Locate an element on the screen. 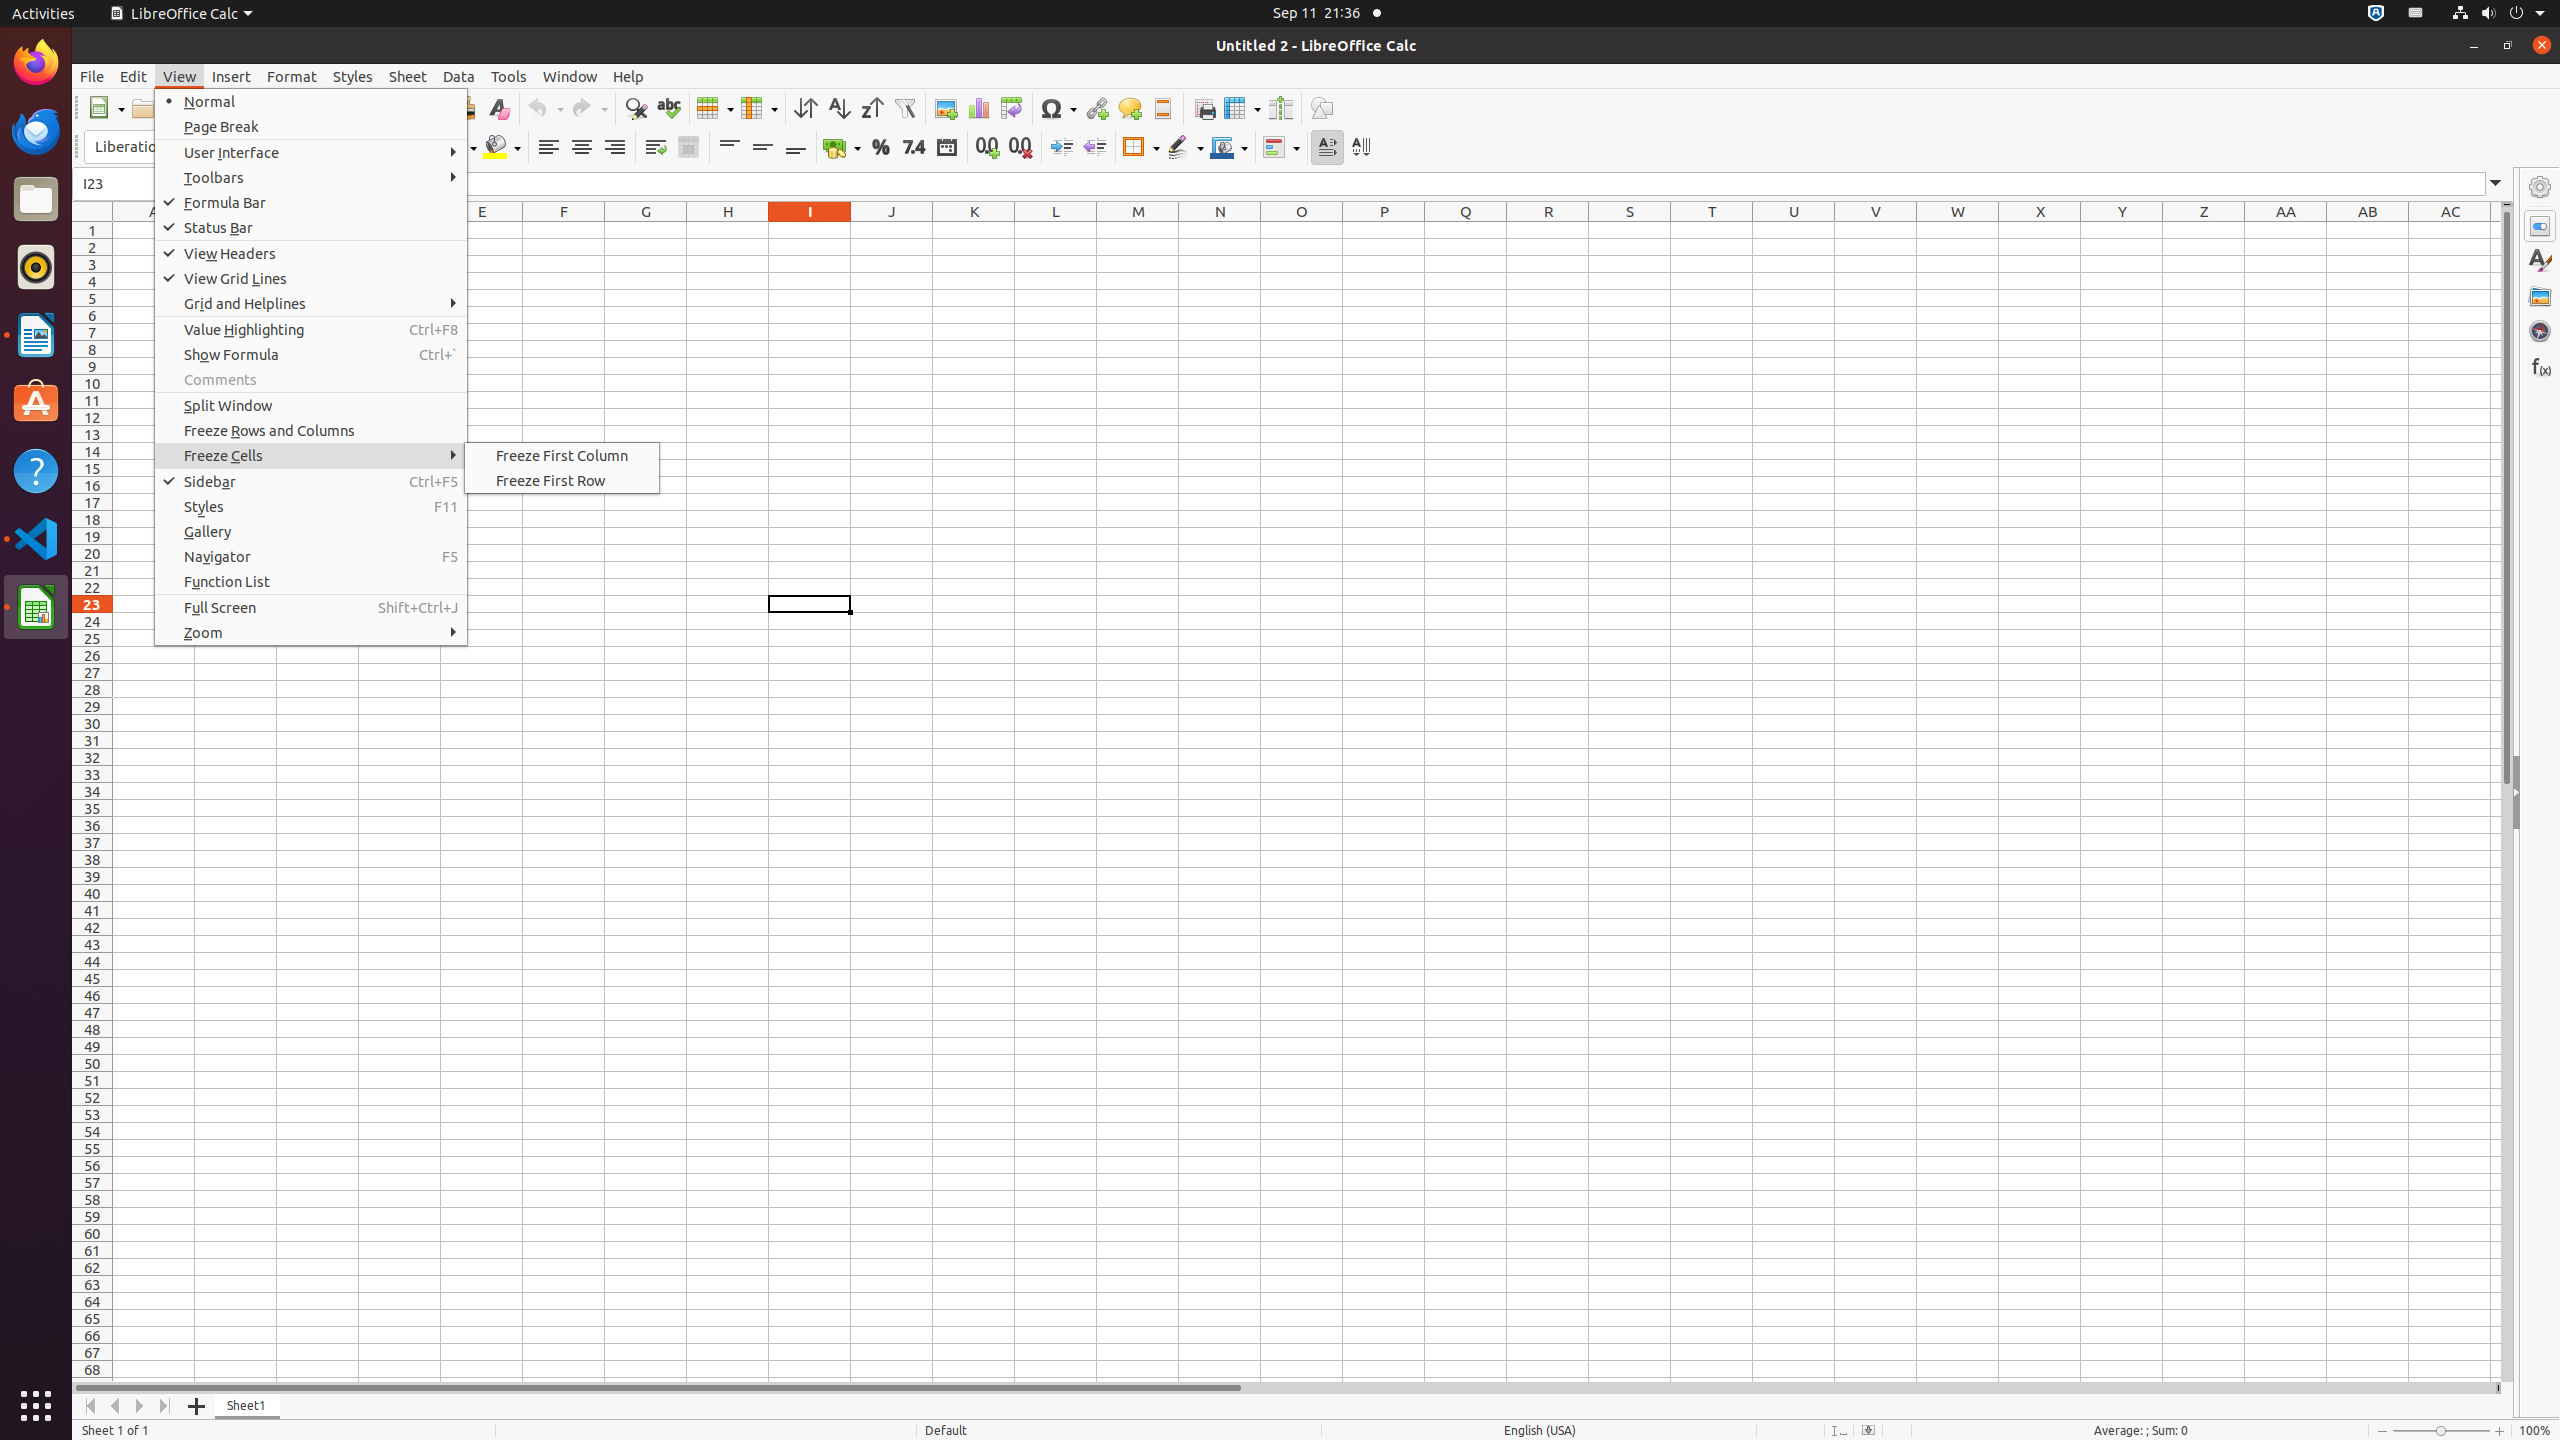 This screenshot has width=2560, height=1440. K1 is located at coordinates (974, 230).